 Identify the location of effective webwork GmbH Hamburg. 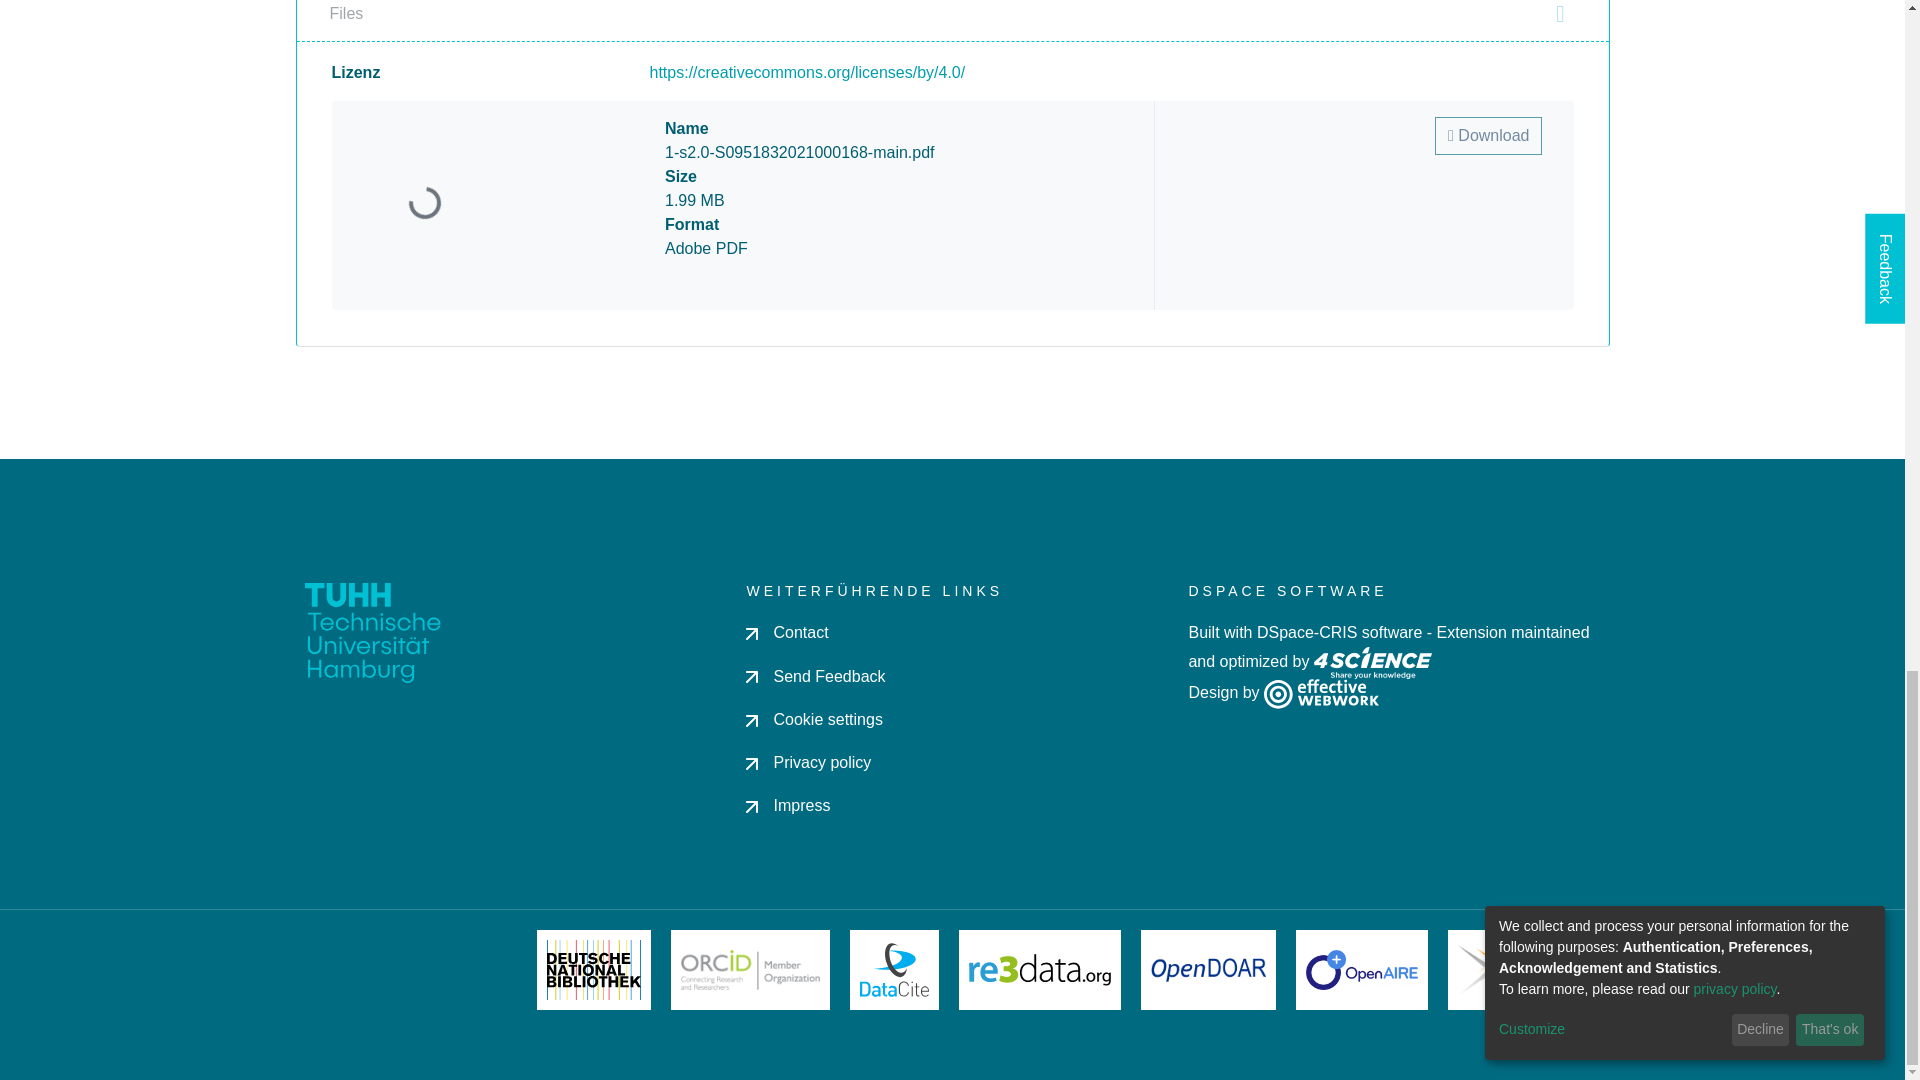
(1320, 692).